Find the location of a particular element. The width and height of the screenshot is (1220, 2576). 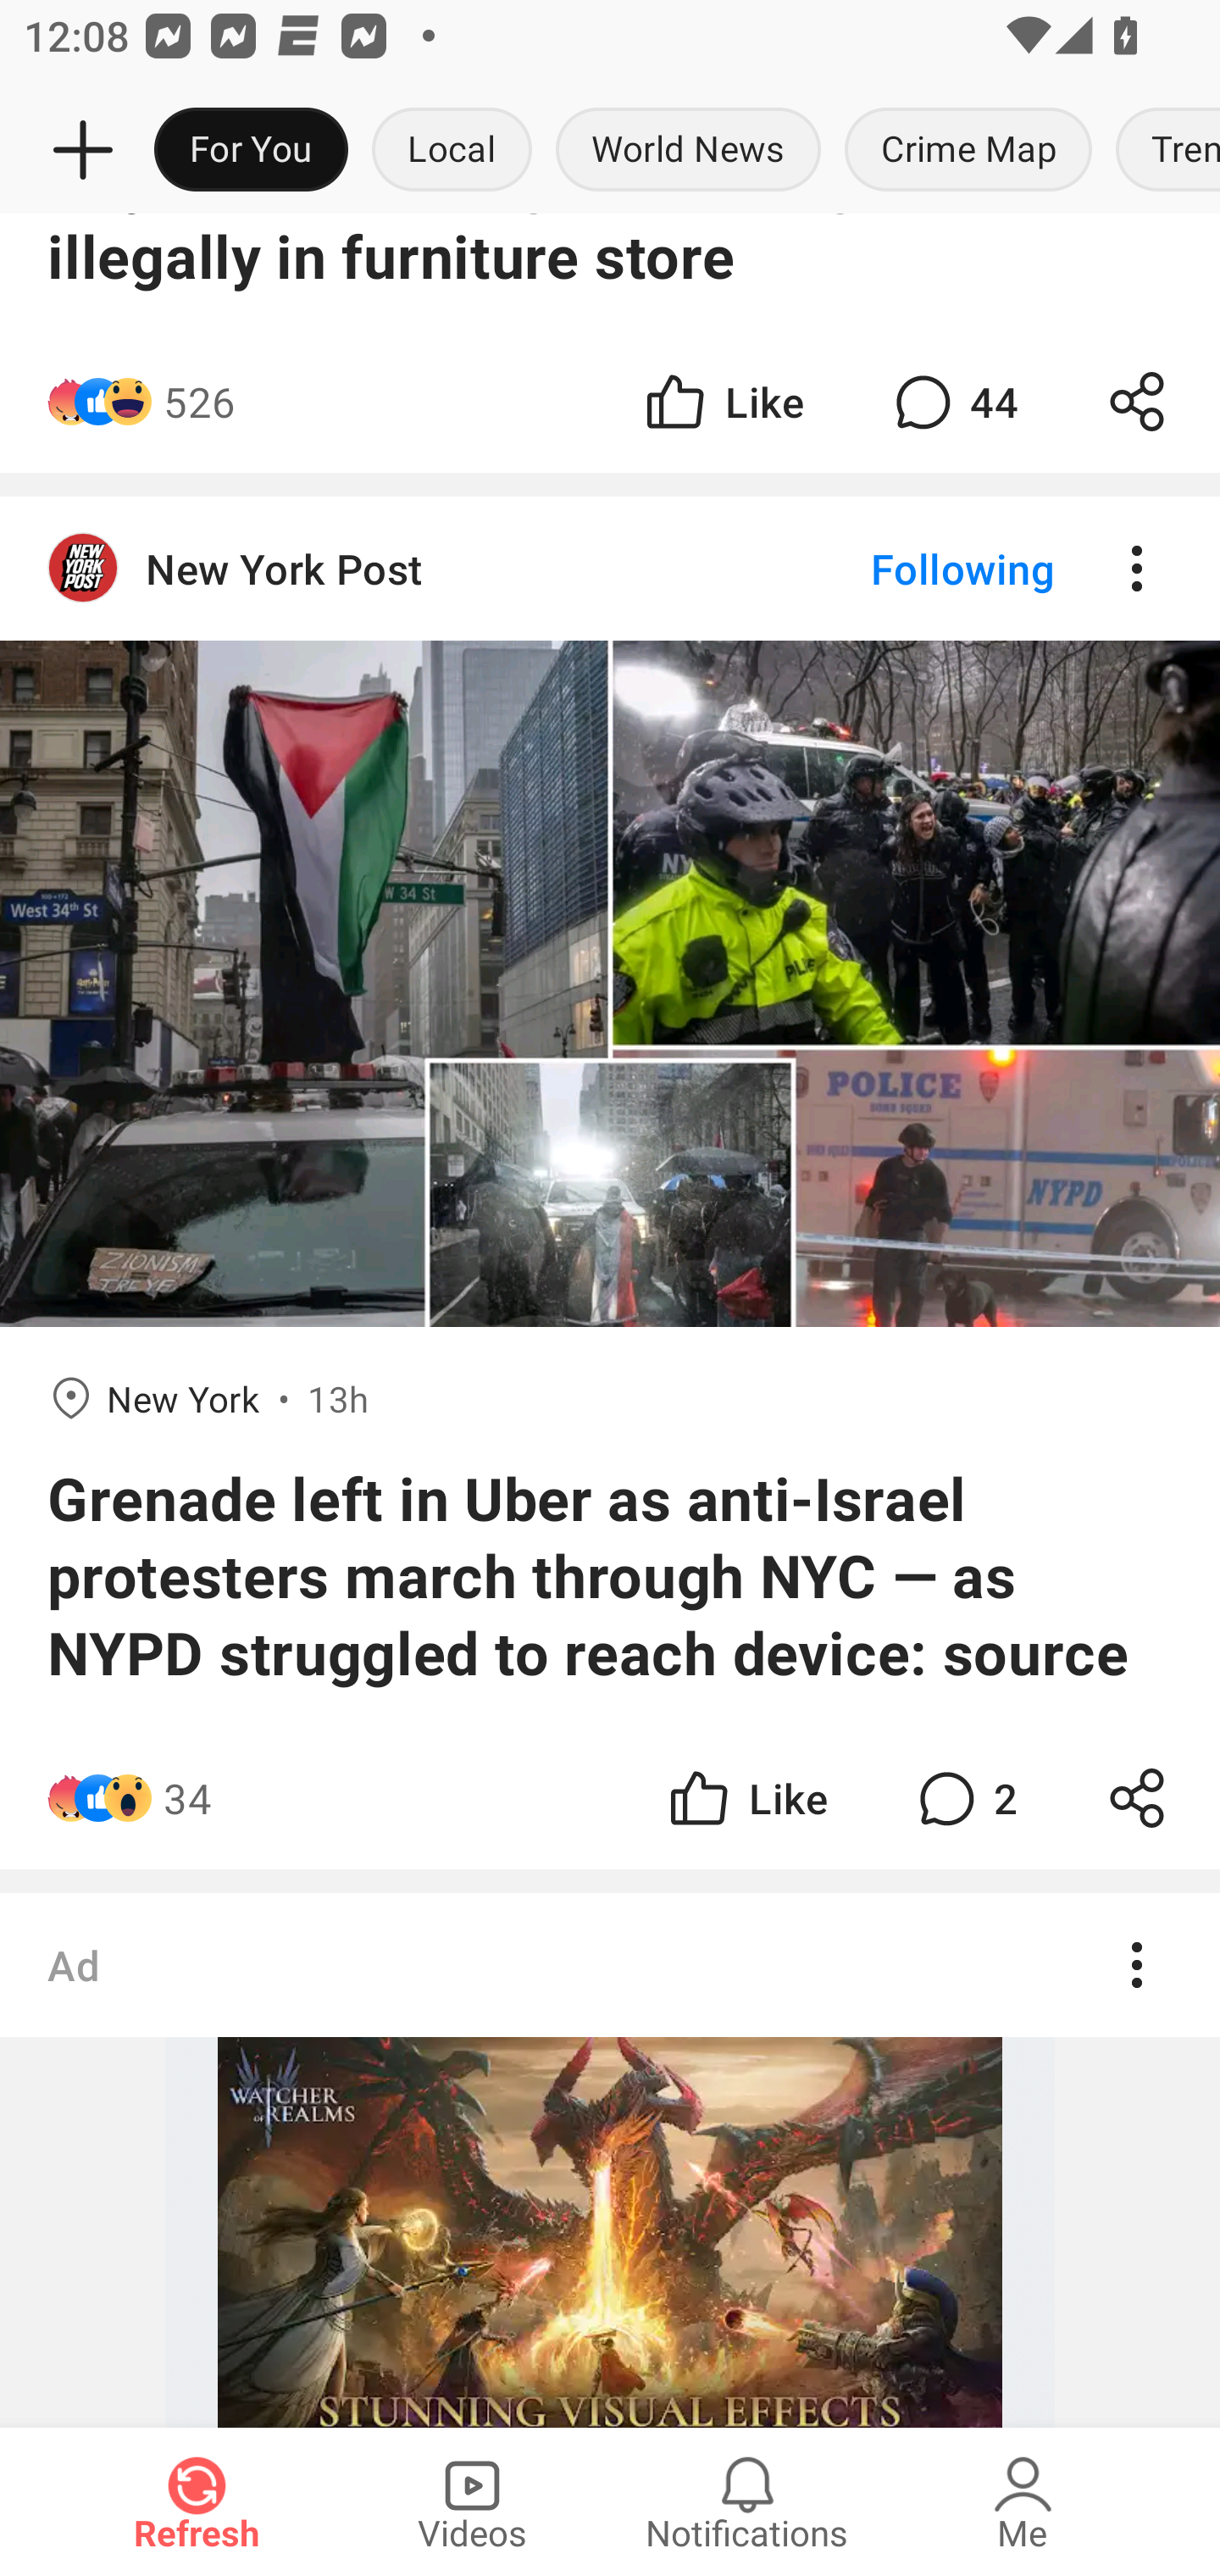

2 is located at coordinates (964, 1798).